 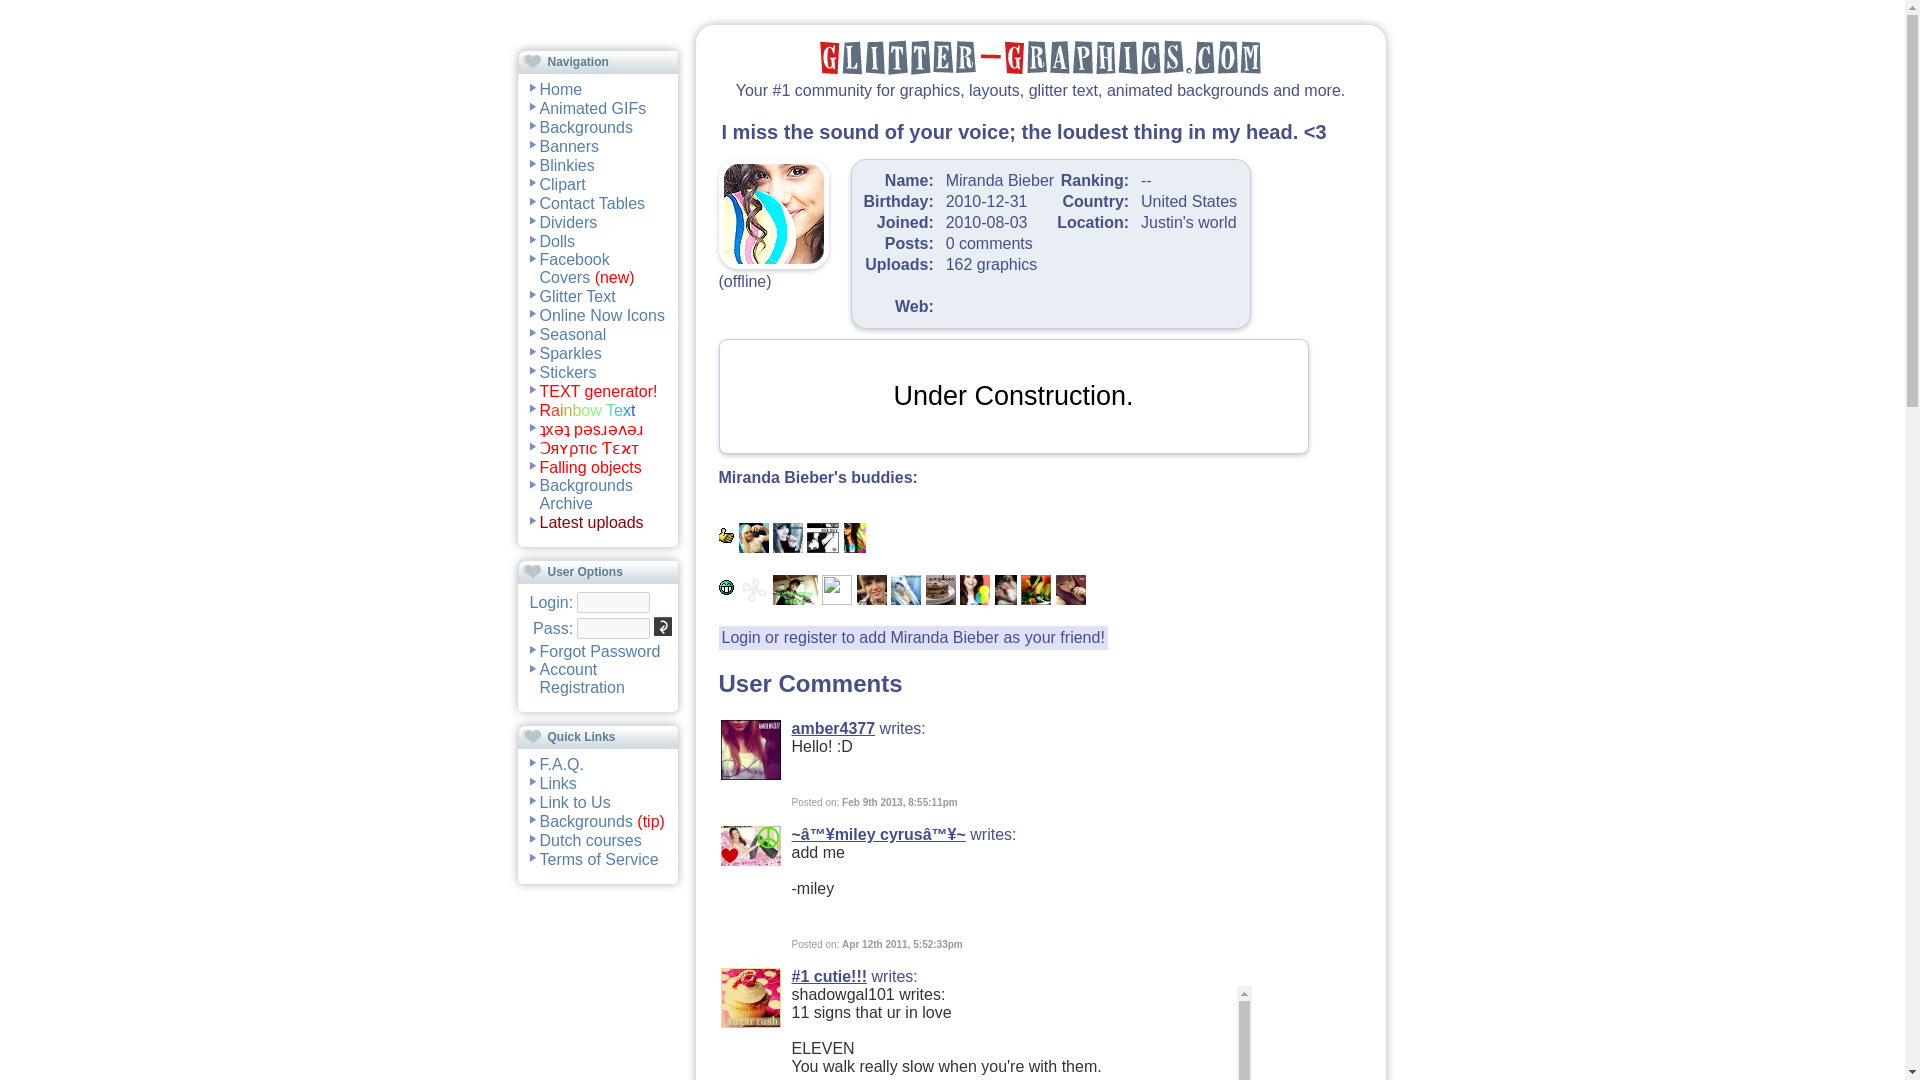 I want to click on Dolls, so click(x=558, y=240).